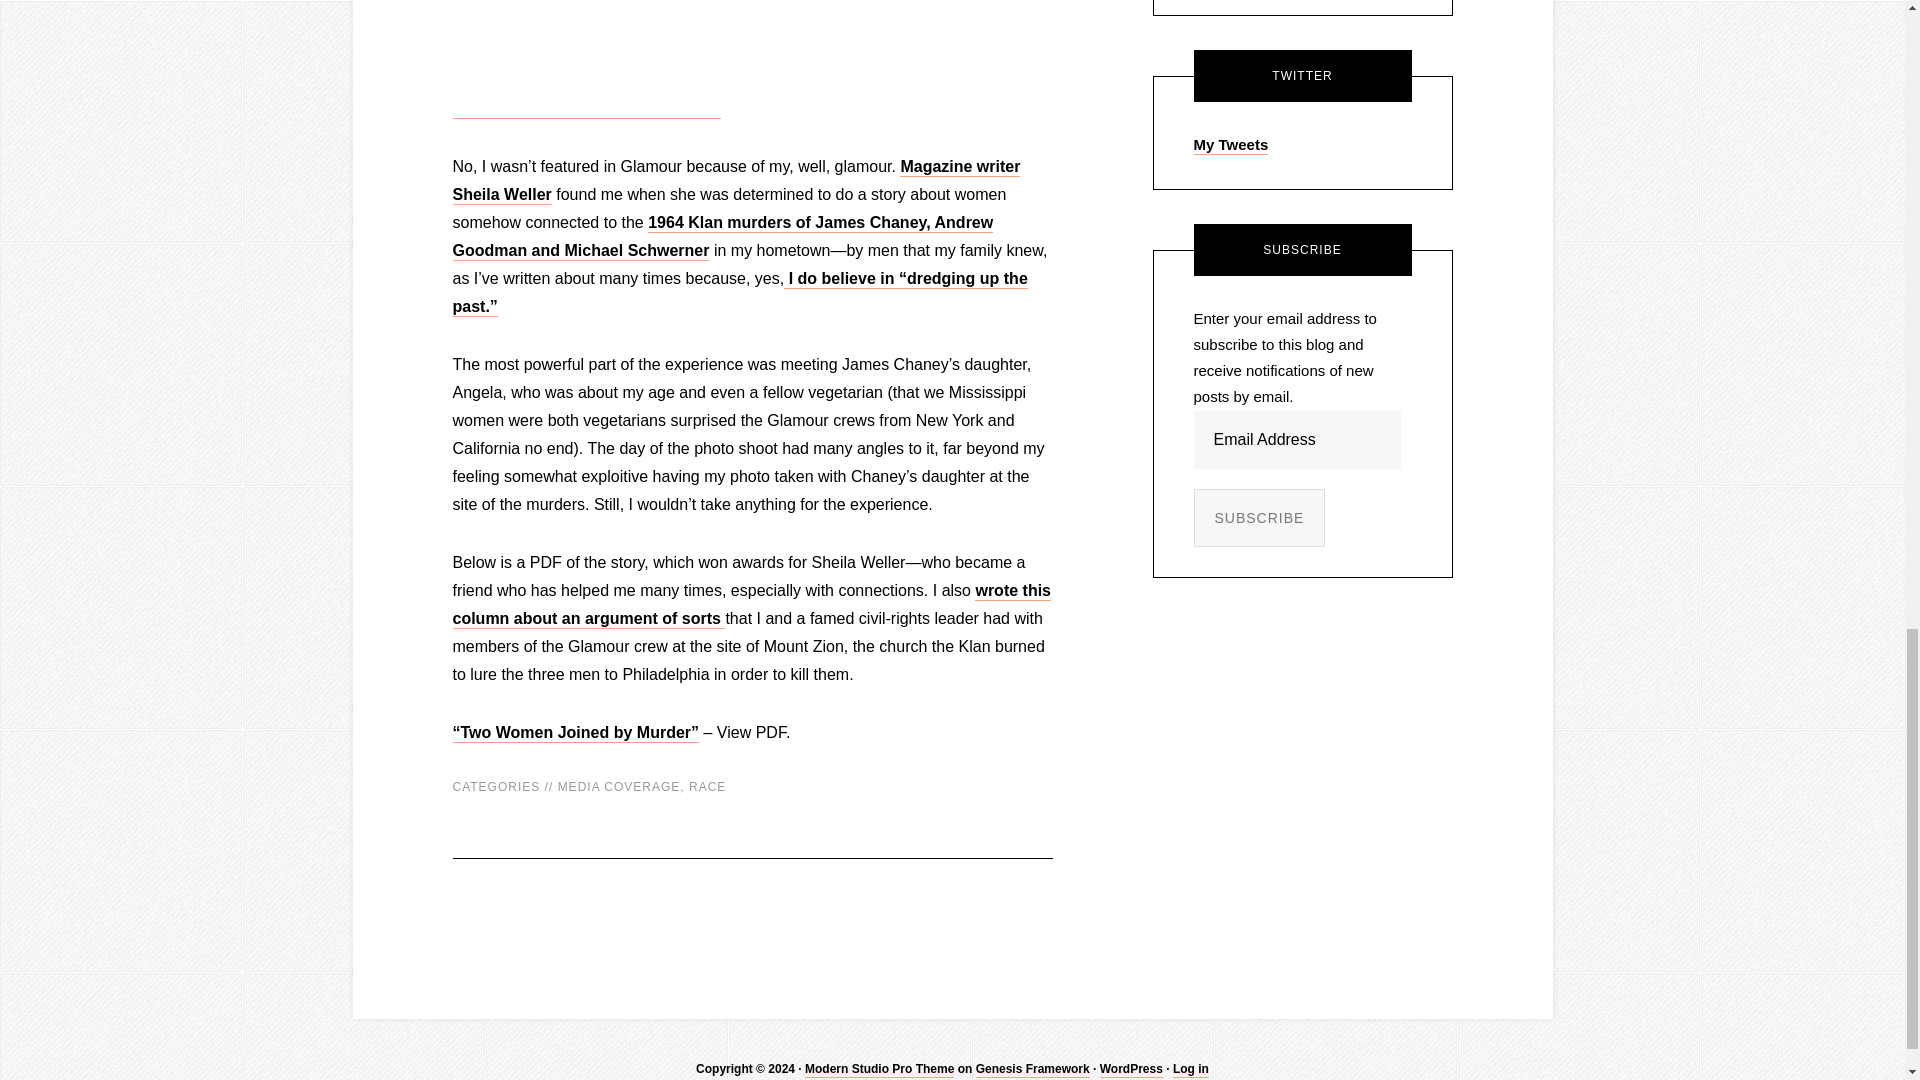 This screenshot has width=1920, height=1080. Describe the element at coordinates (1191, 1069) in the screenshot. I see `Log in` at that location.